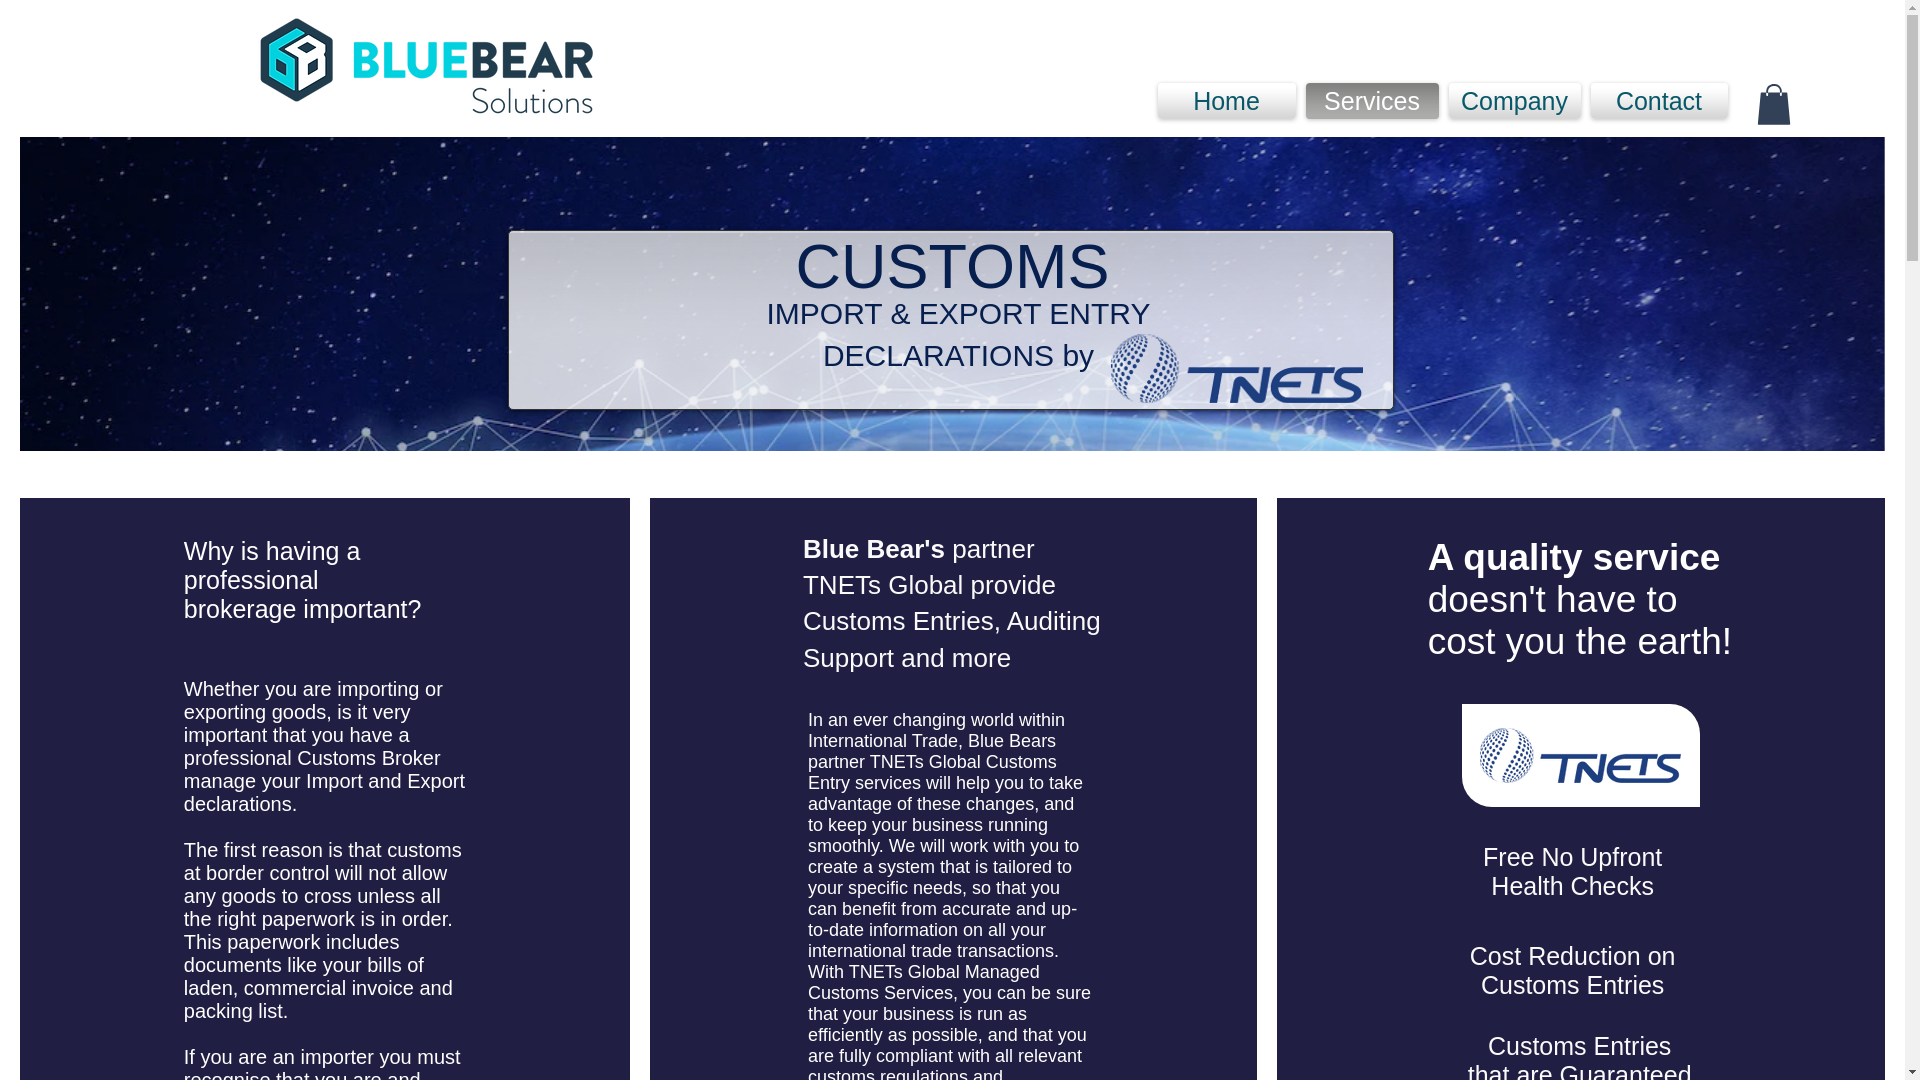  What do you see at coordinates (1229, 100) in the screenshot?
I see `Home` at bounding box center [1229, 100].